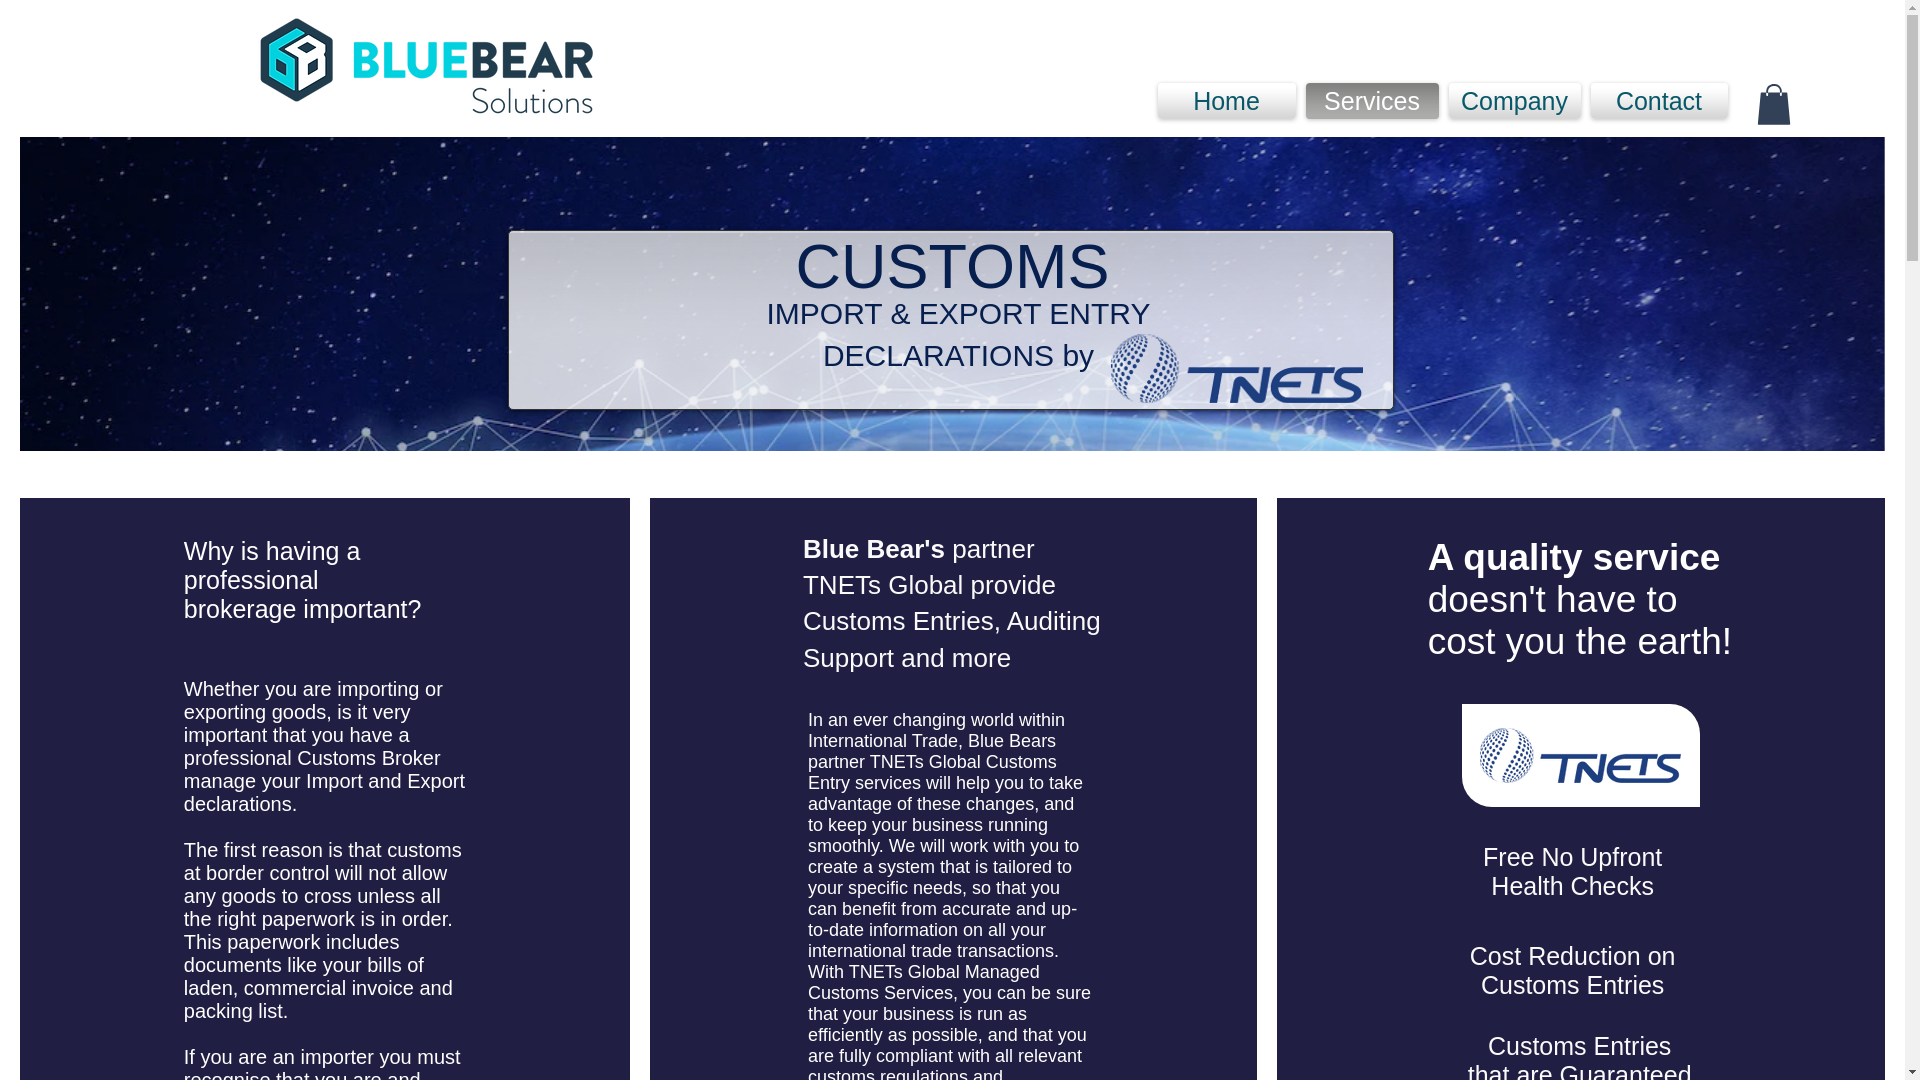  What do you see at coordinates (1229, 100) in the screenshot?
I see `Home` at bounding box center [1229, 100].